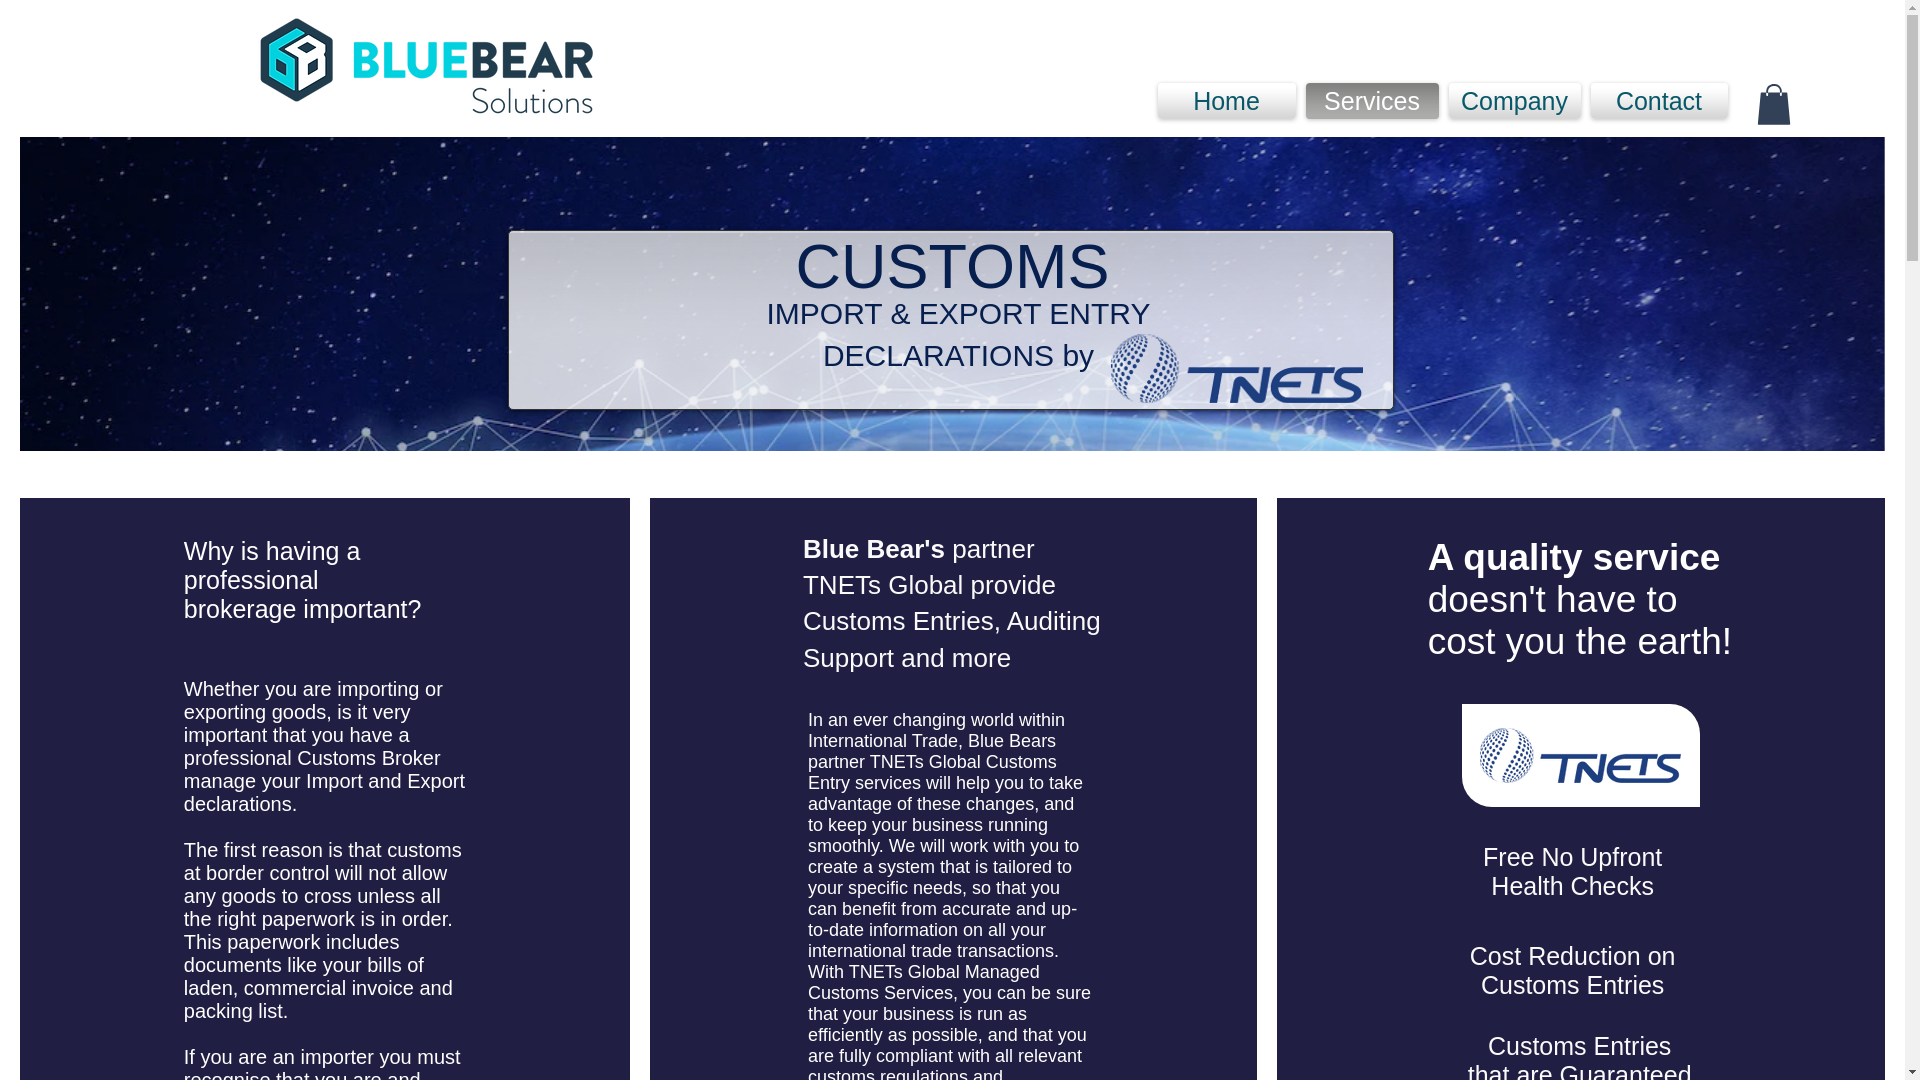  What do you see at coordinates (1229, 100) in the screenshot?
I see `Home` at bounding box center [1229, 100].